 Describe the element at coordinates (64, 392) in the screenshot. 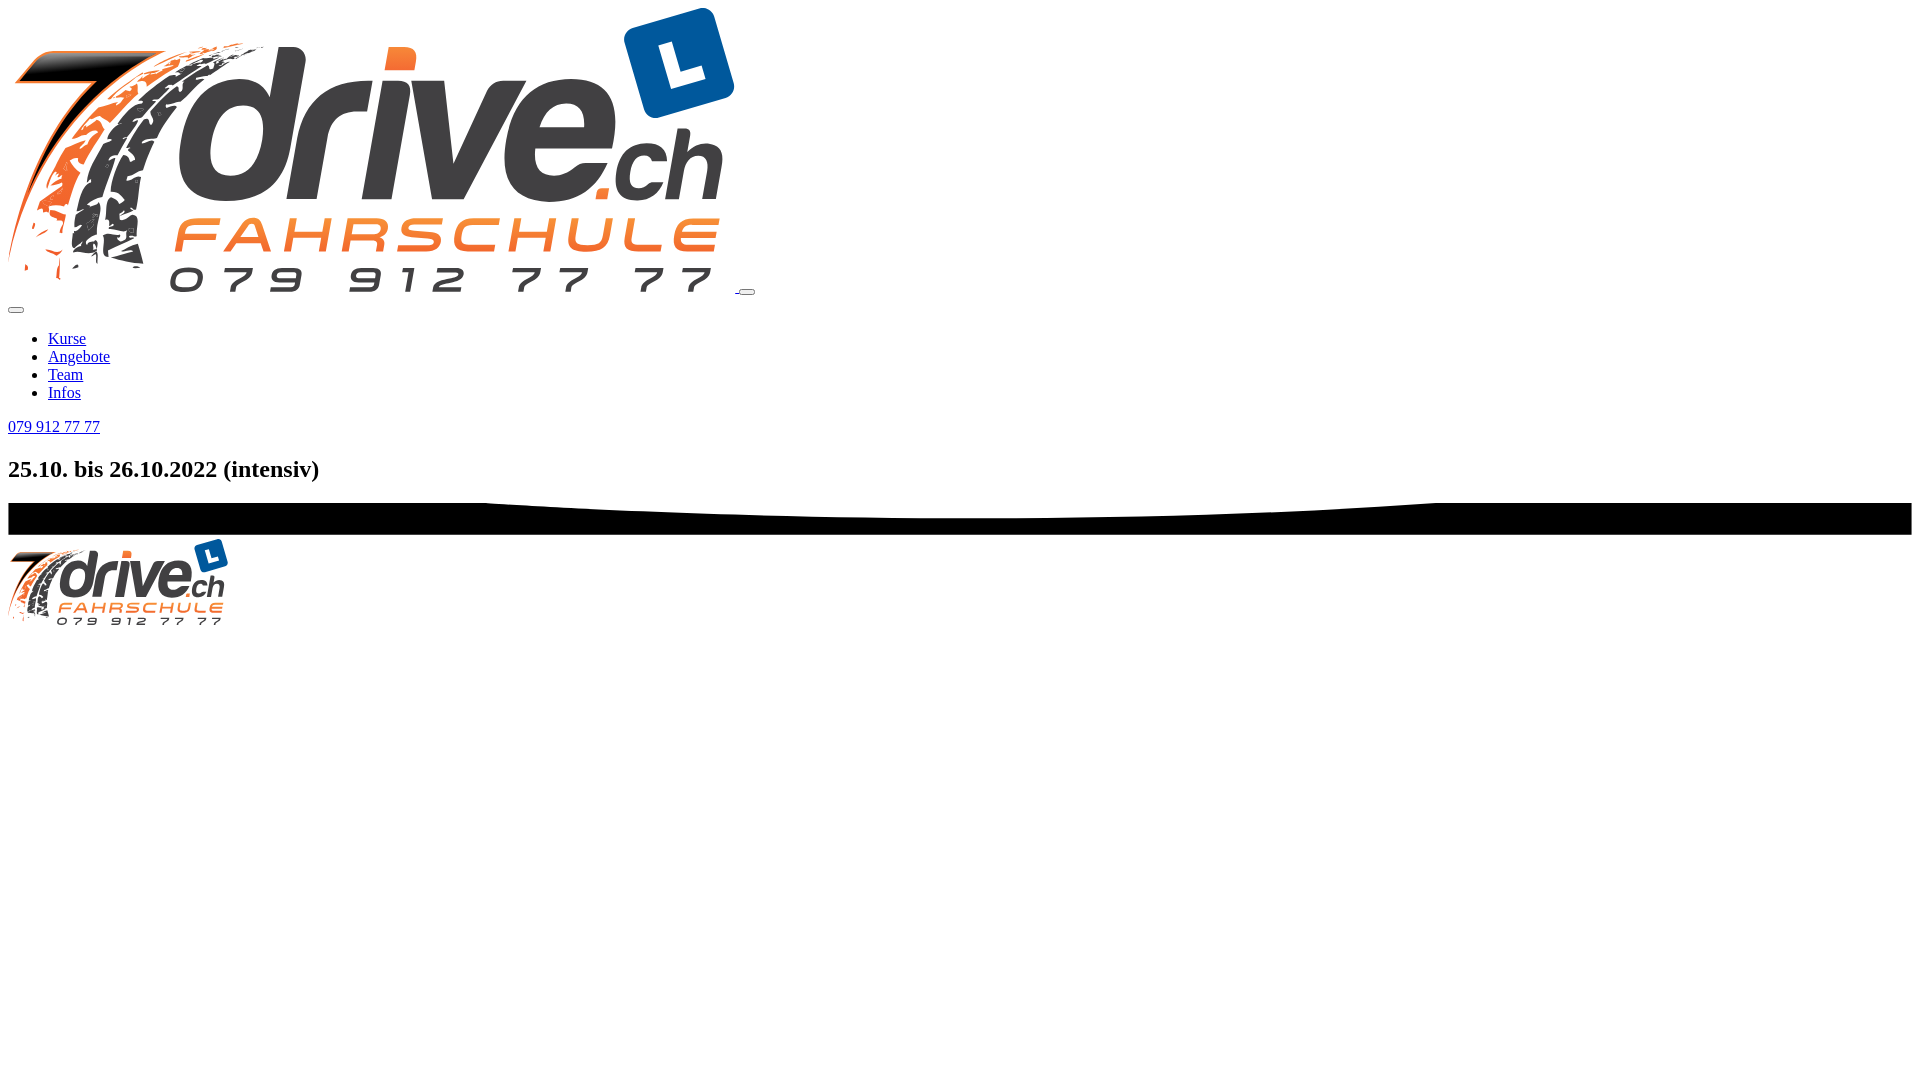

I see `Infos` at that location.